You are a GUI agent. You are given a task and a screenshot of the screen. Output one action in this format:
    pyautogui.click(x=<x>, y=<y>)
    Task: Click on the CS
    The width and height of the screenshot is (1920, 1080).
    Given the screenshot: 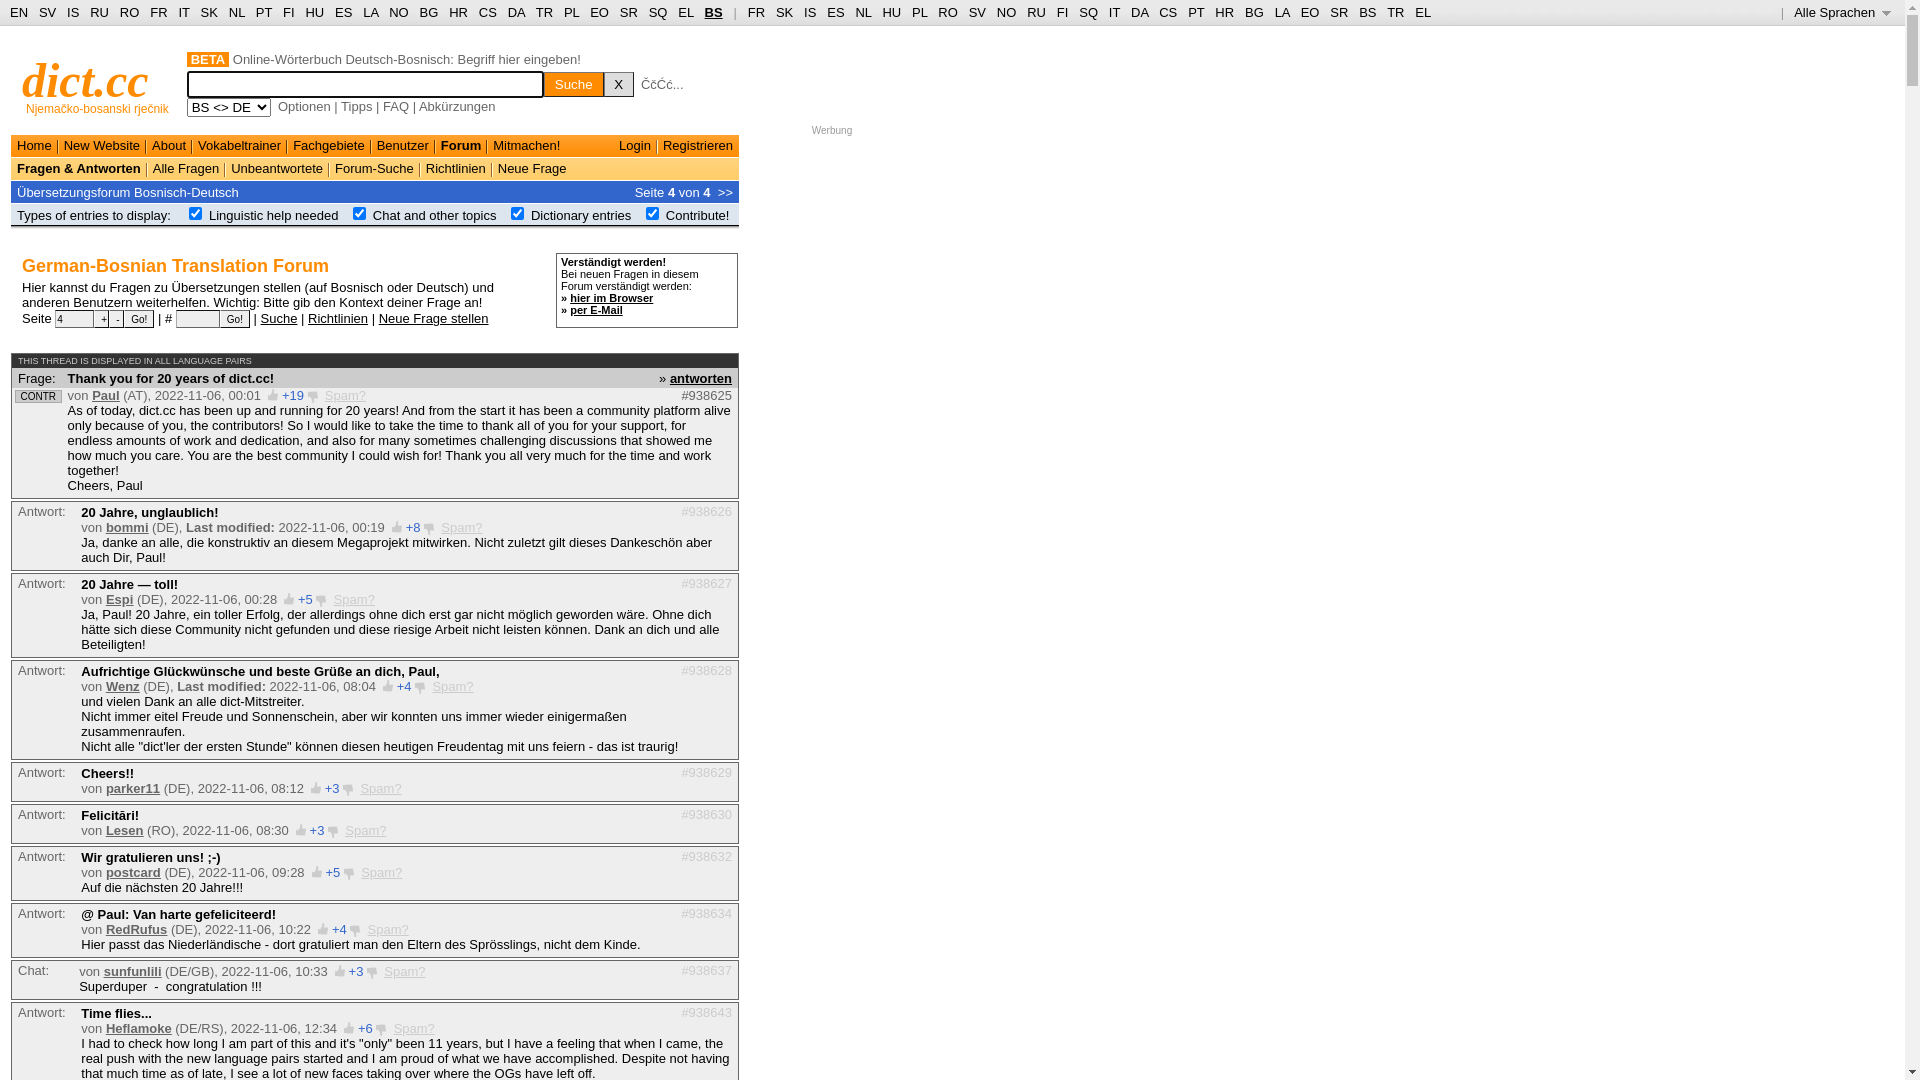 What is the action you would take?
    pyautogui.click(x=488, y=12)
    